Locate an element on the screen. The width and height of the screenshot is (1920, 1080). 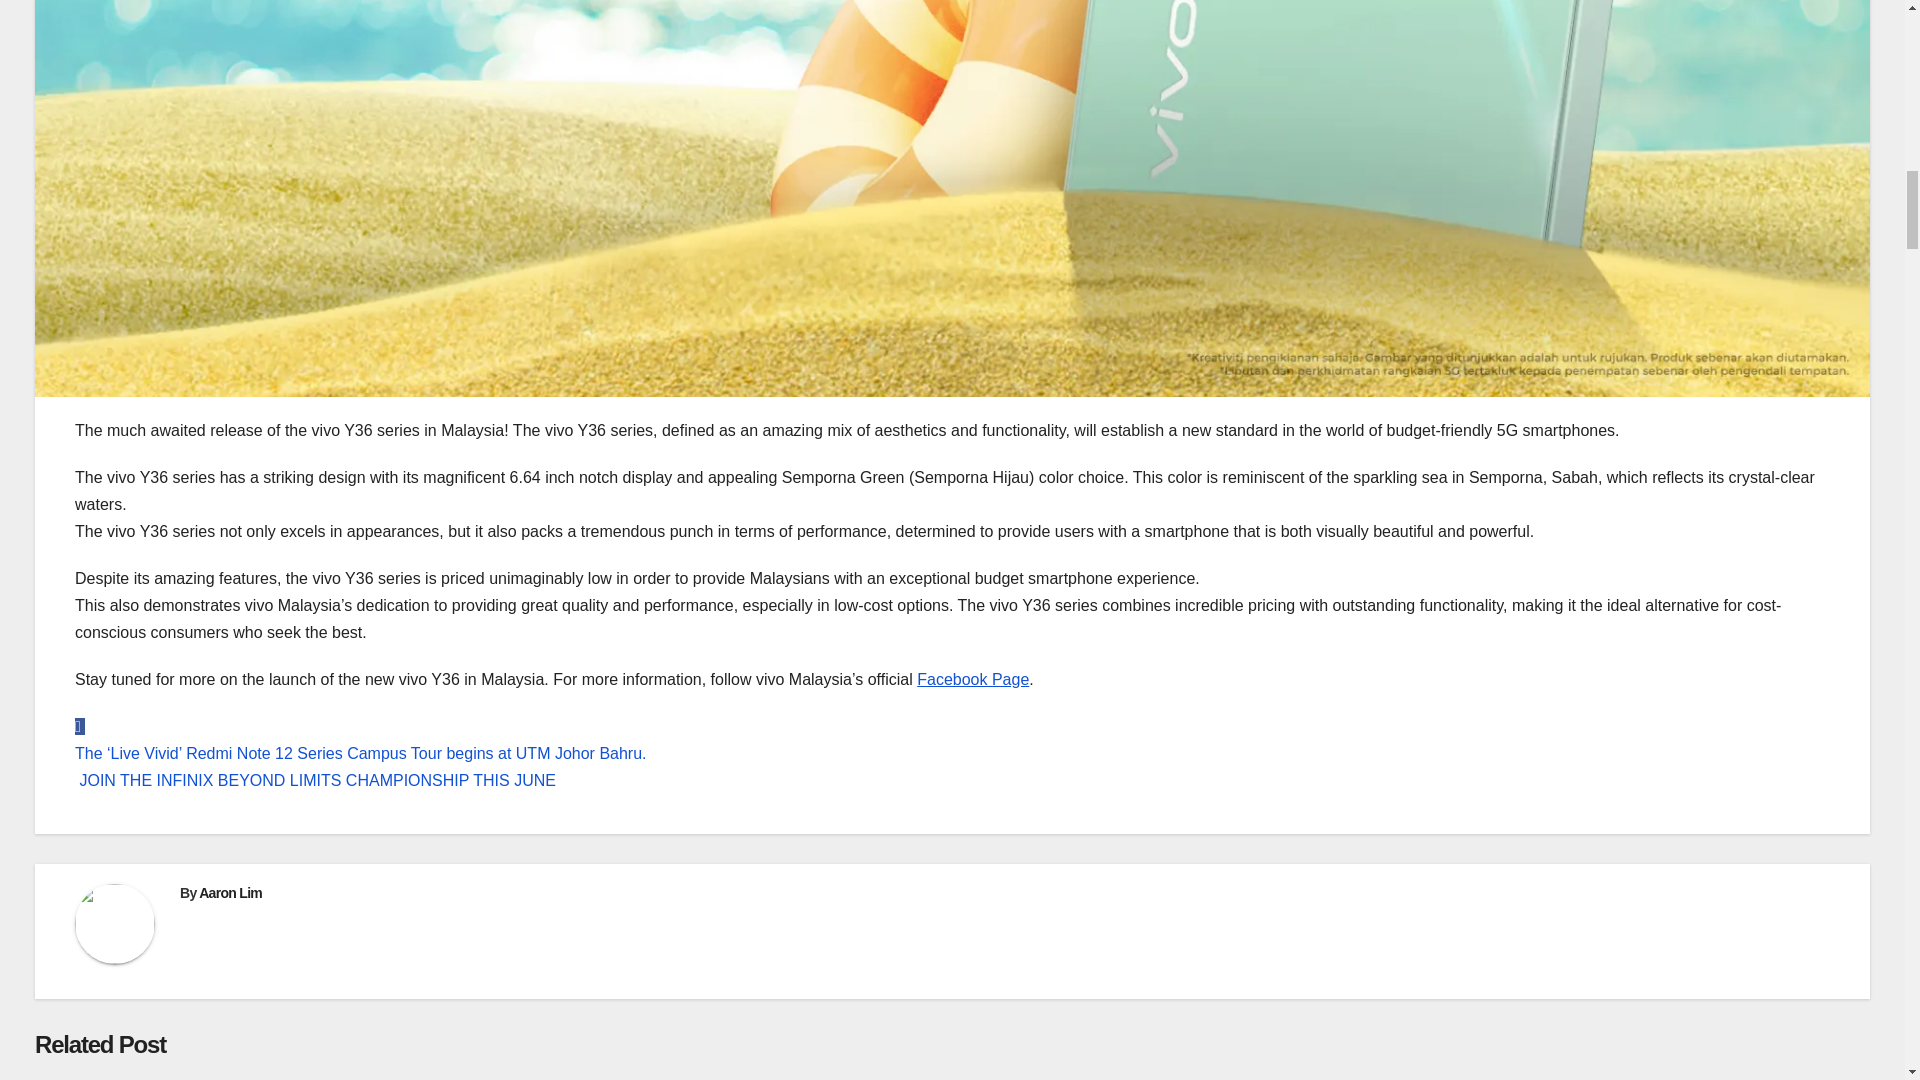
Facebook Page is located at coordinates (971, 678).